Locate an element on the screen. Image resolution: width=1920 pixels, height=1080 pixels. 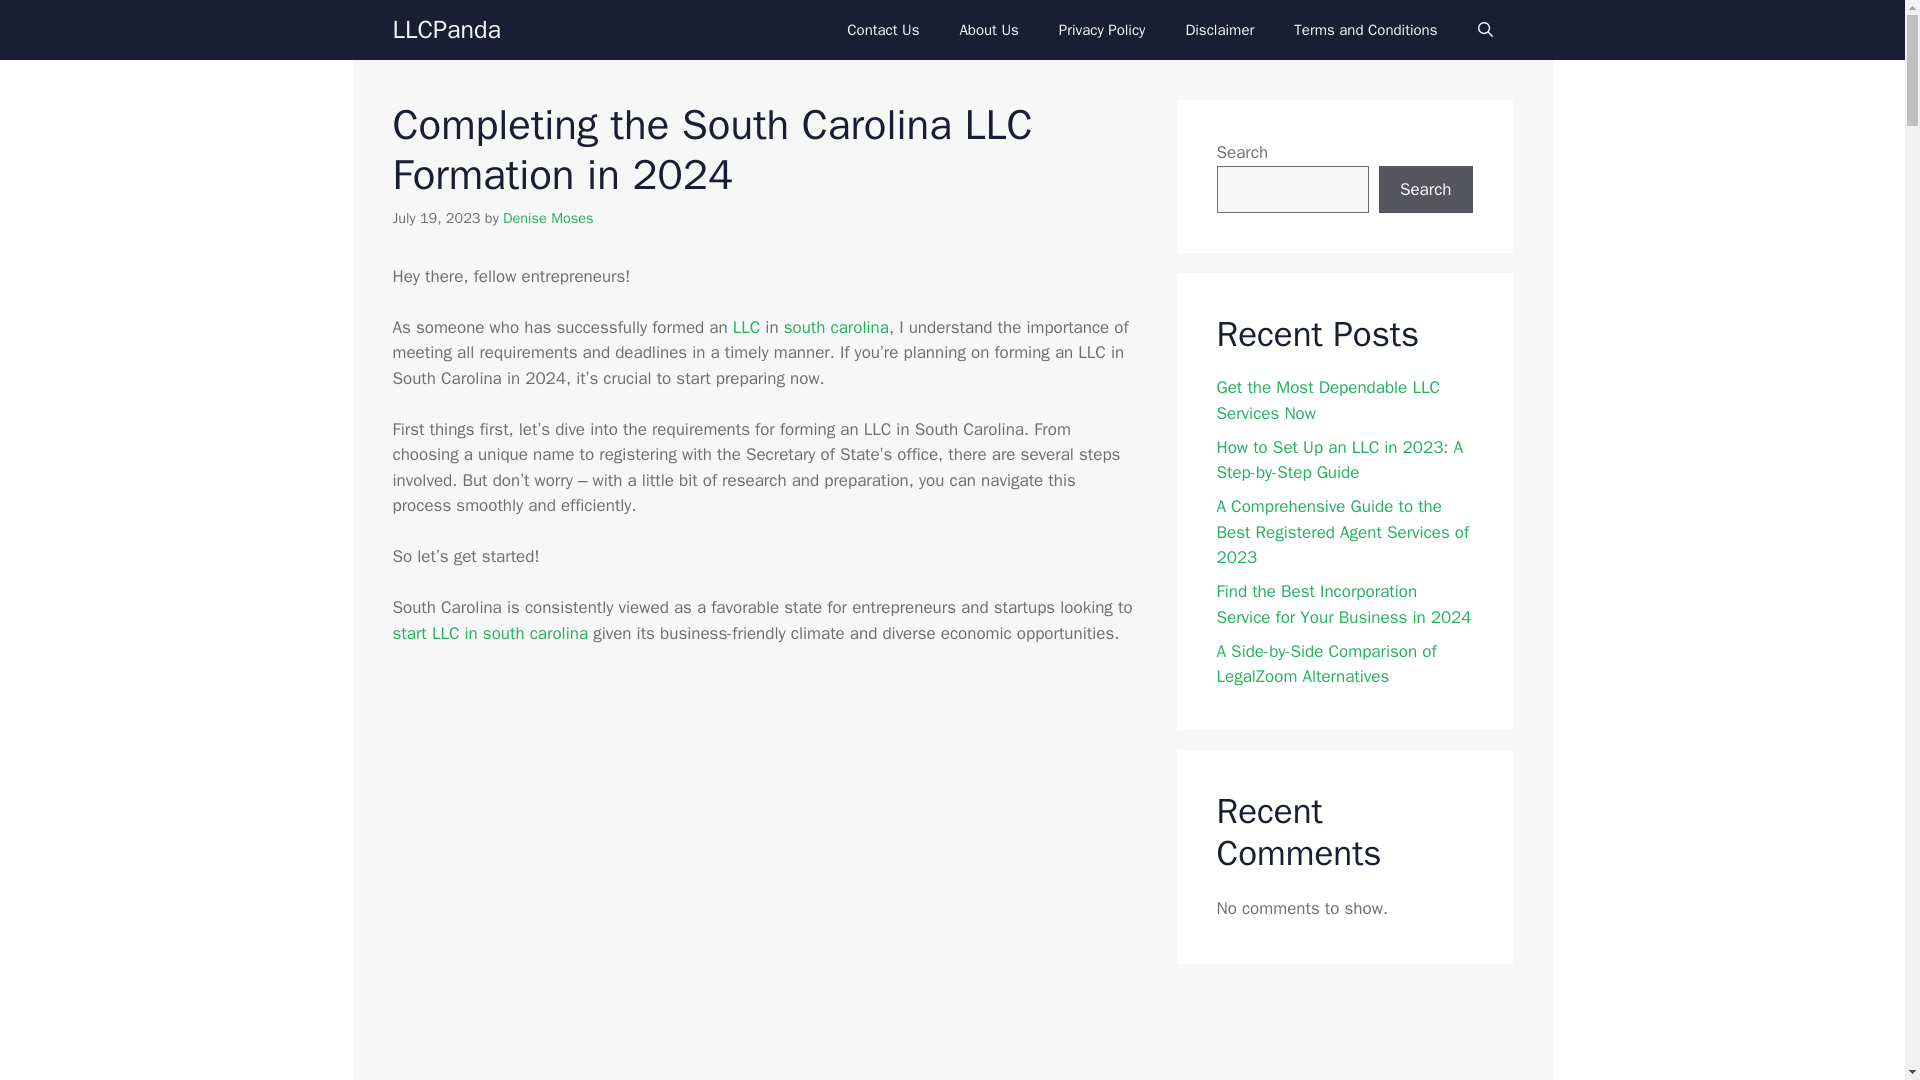
How to Set Up an LLC in 2023: A Step-by-Step Guide is located at coordinates (746, 328).